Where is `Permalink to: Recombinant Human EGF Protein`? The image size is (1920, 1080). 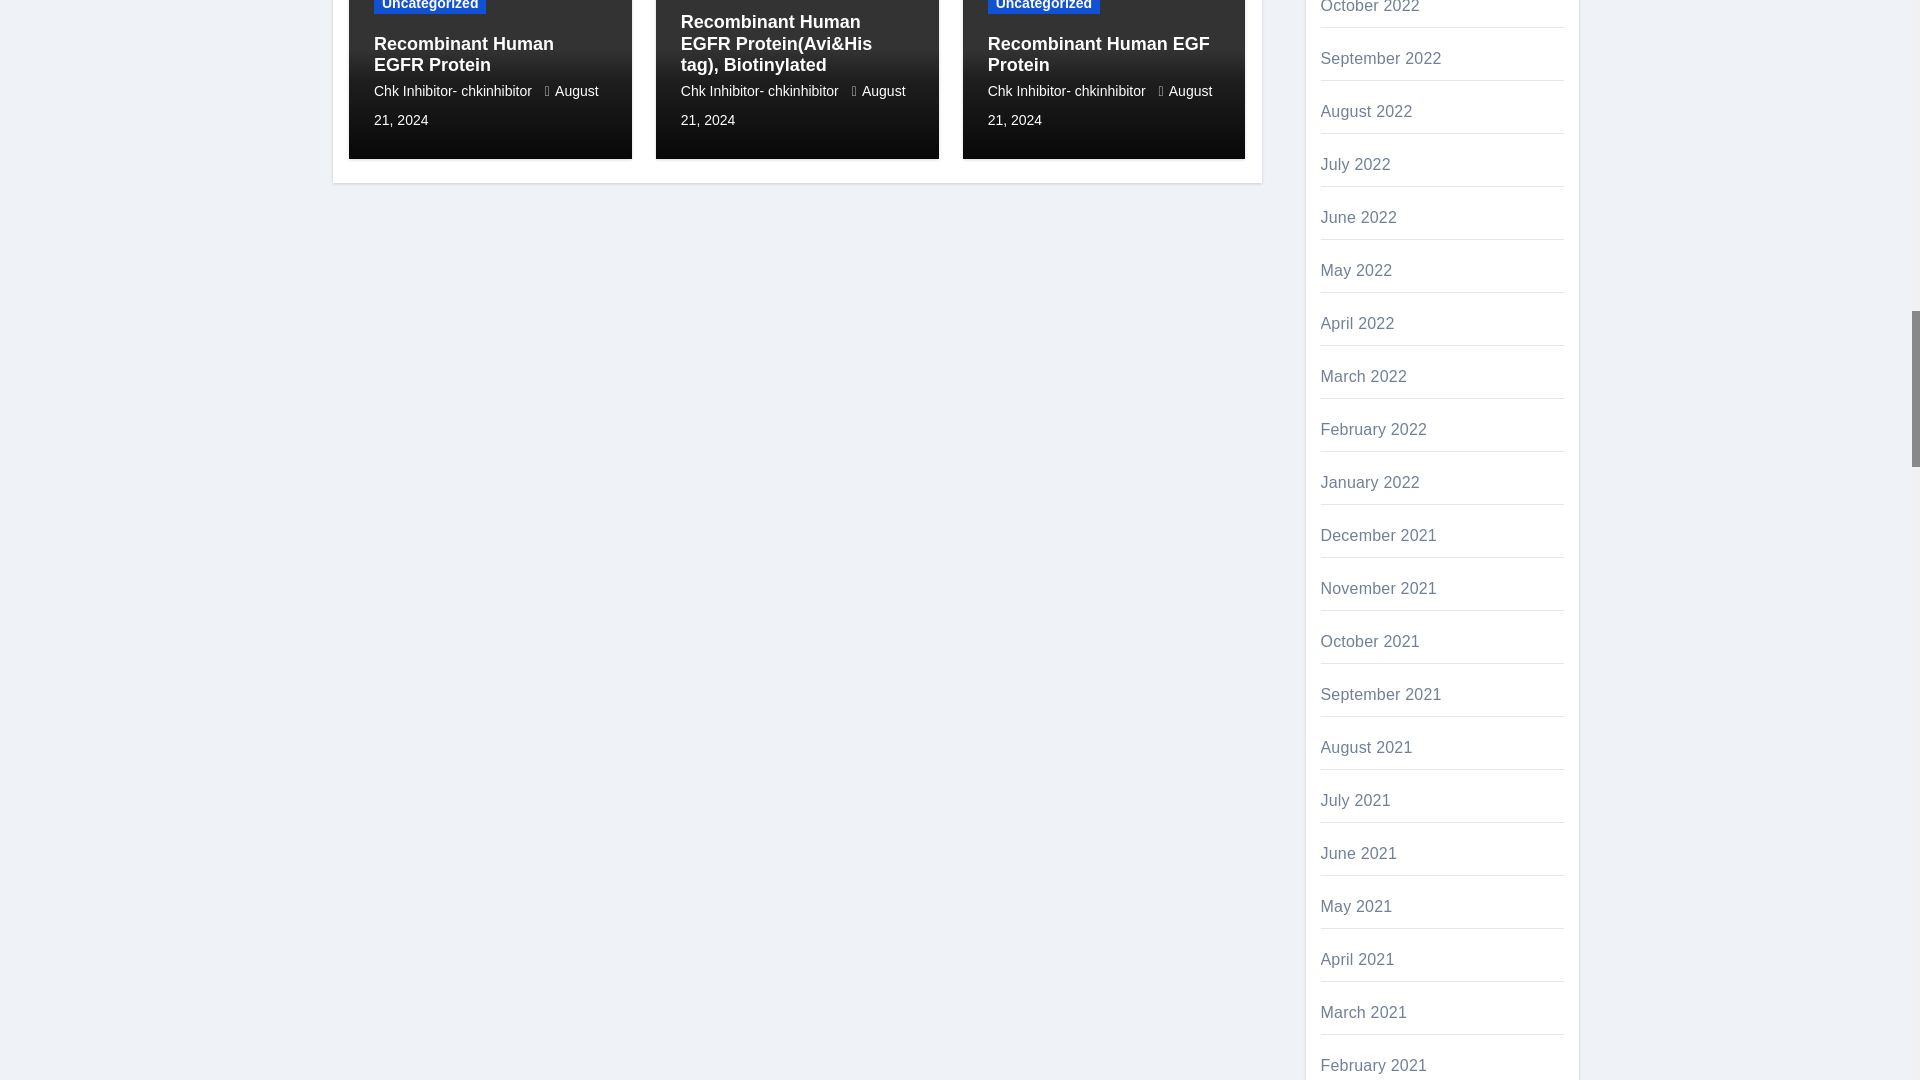
Permalink to: Recombinant Human EGF Protein is located at coordinates (1098, 54).